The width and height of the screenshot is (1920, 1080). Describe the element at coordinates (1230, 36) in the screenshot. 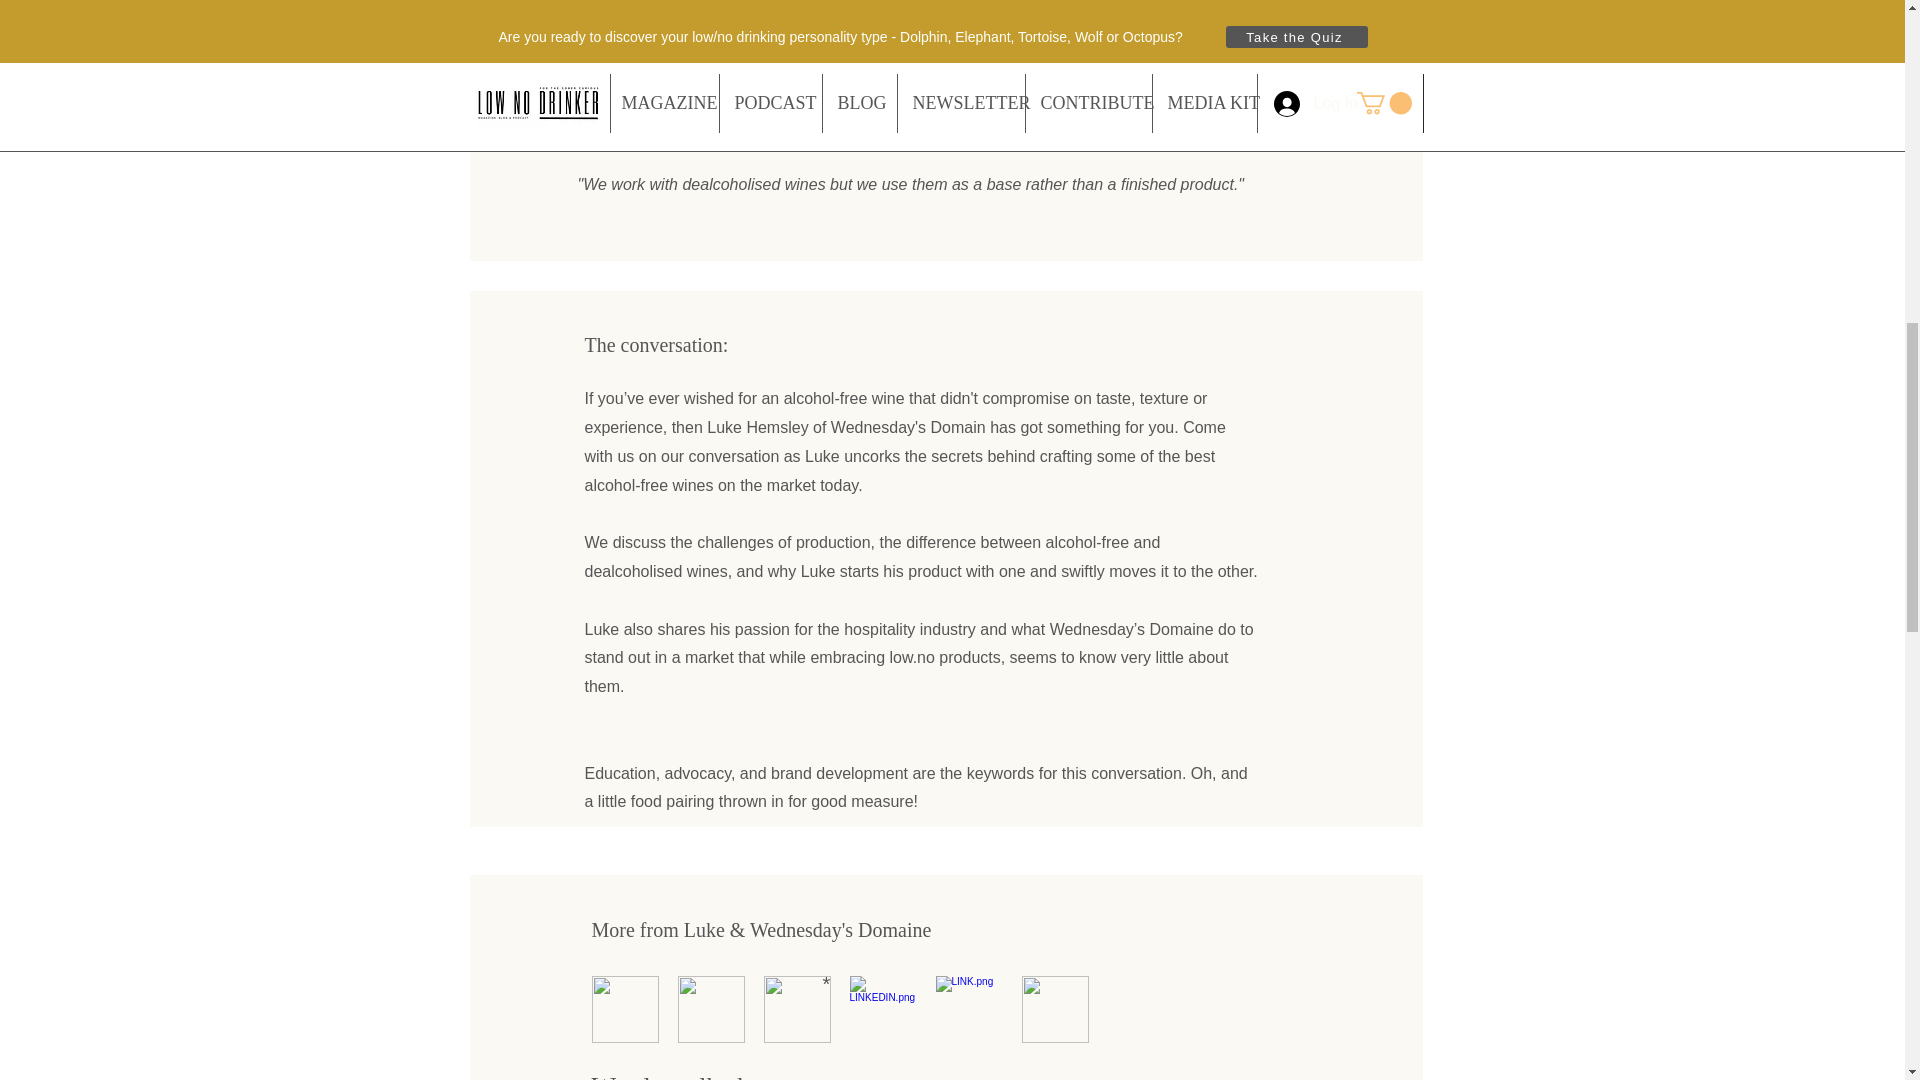

I see `YouTube` at that location.